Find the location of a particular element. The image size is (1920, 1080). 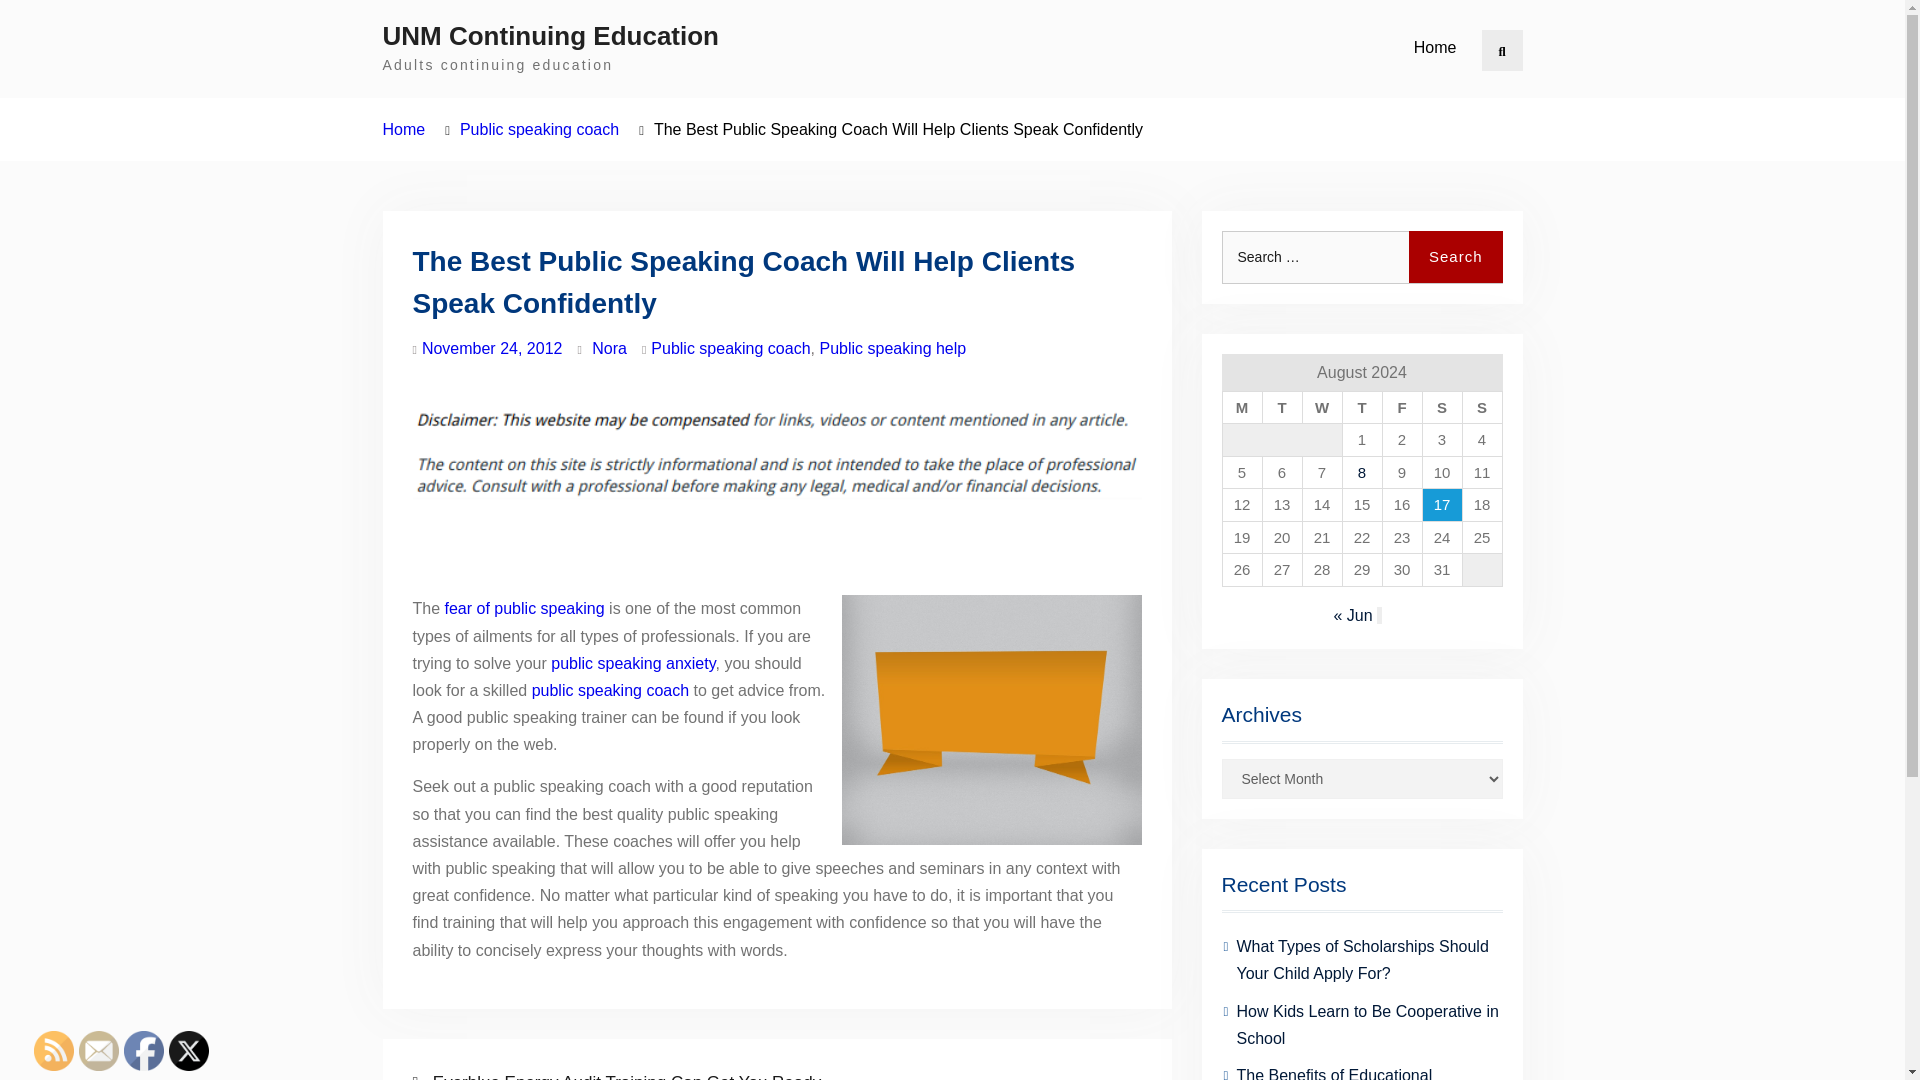

Sunday is located at coordinates (1481, 407).